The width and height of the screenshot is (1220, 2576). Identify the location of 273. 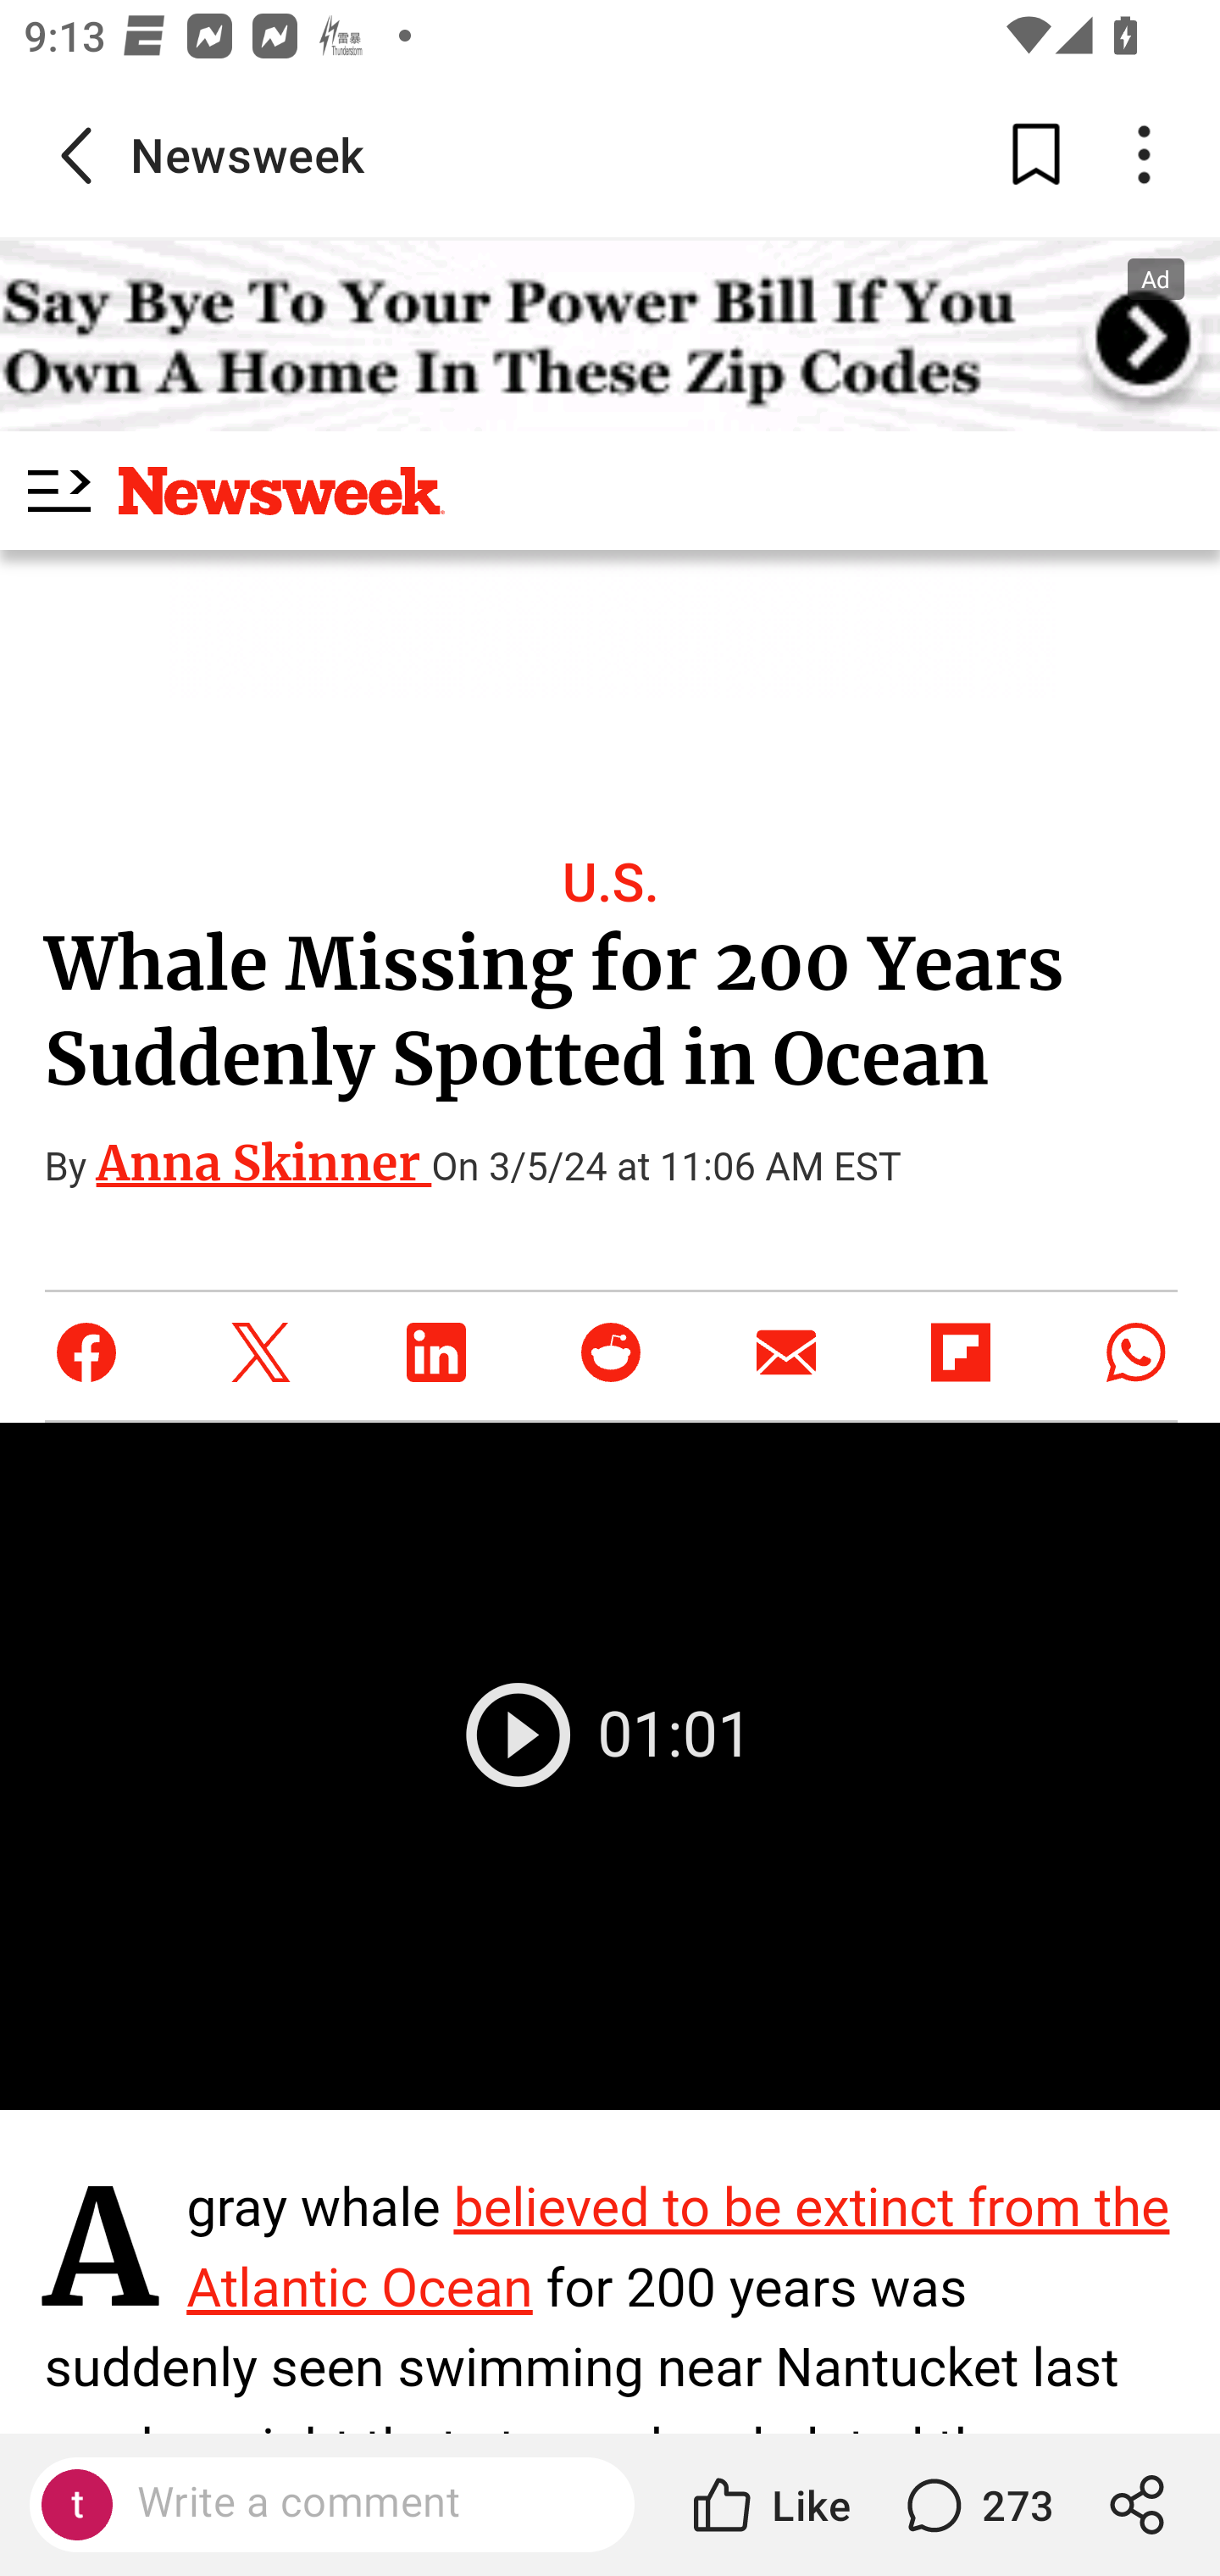
(976, 2505).